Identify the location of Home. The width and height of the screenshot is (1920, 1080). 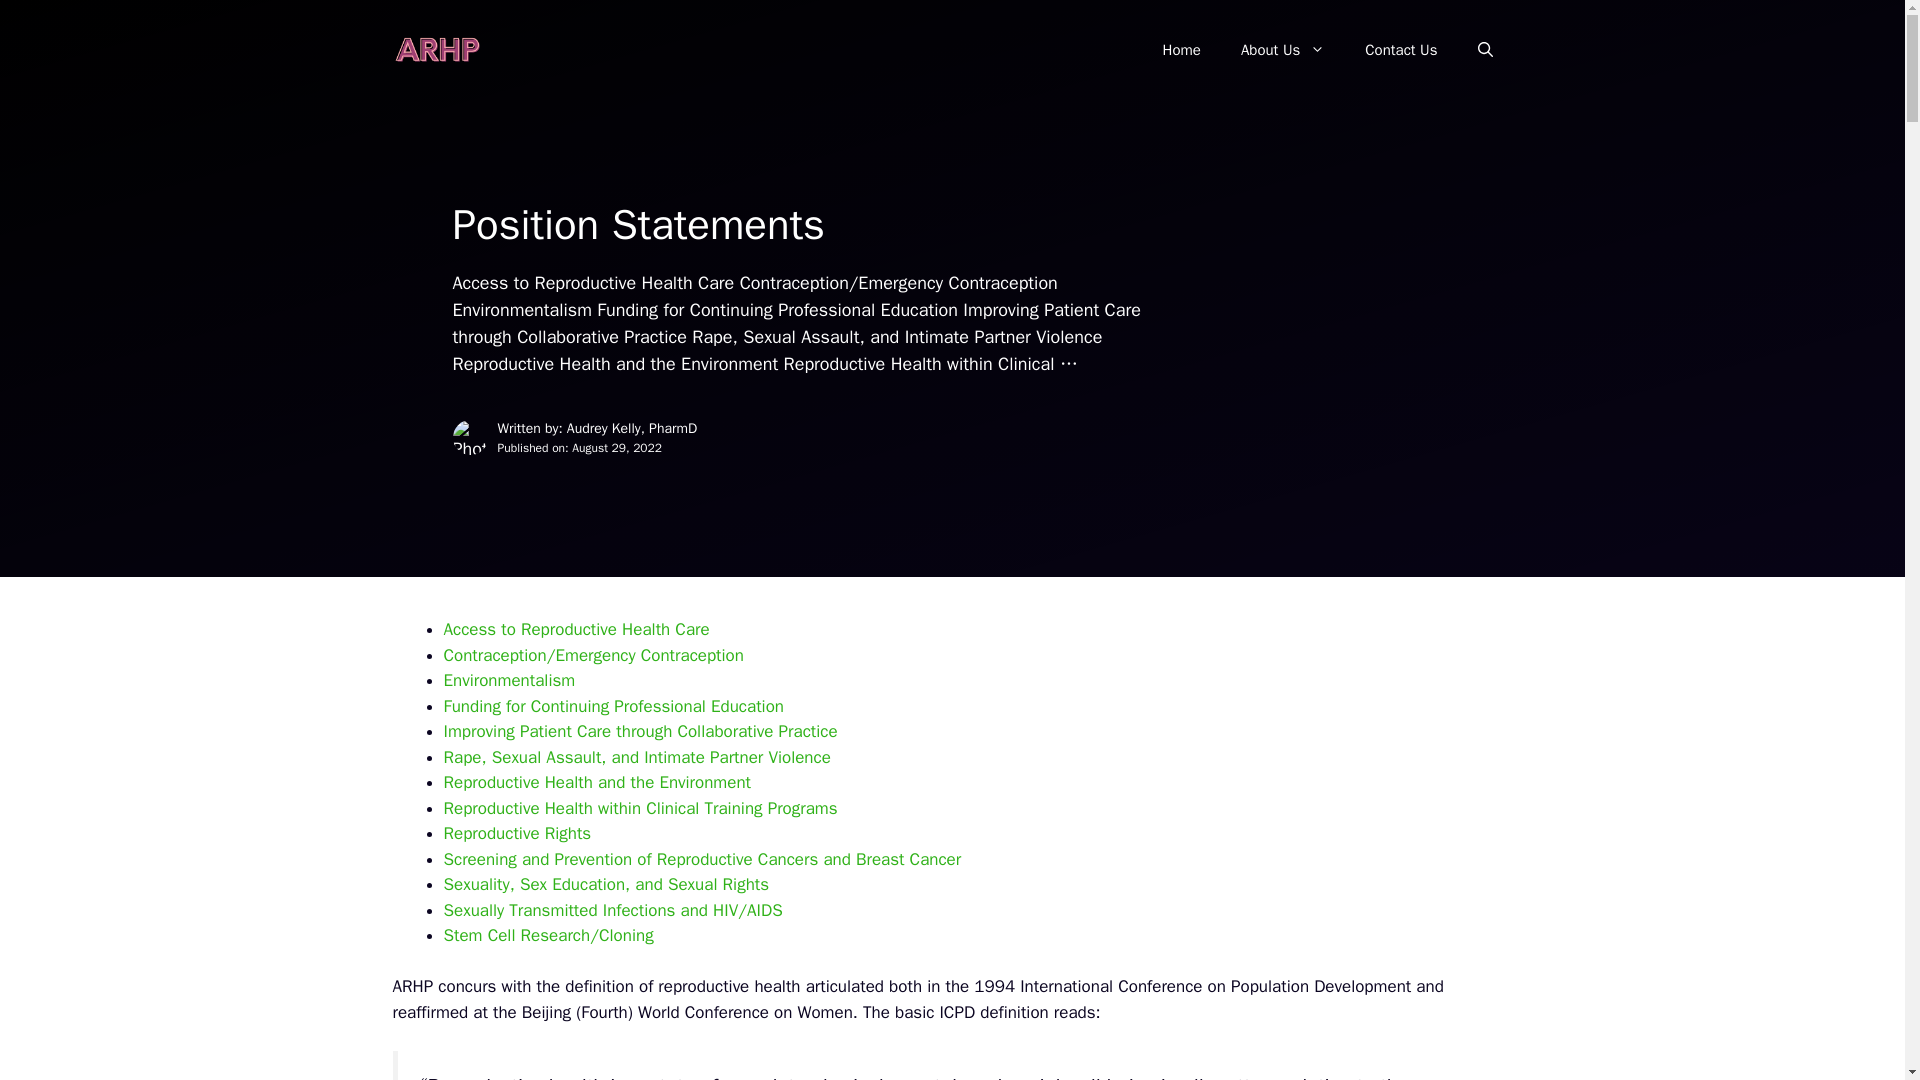
(1182, 50).